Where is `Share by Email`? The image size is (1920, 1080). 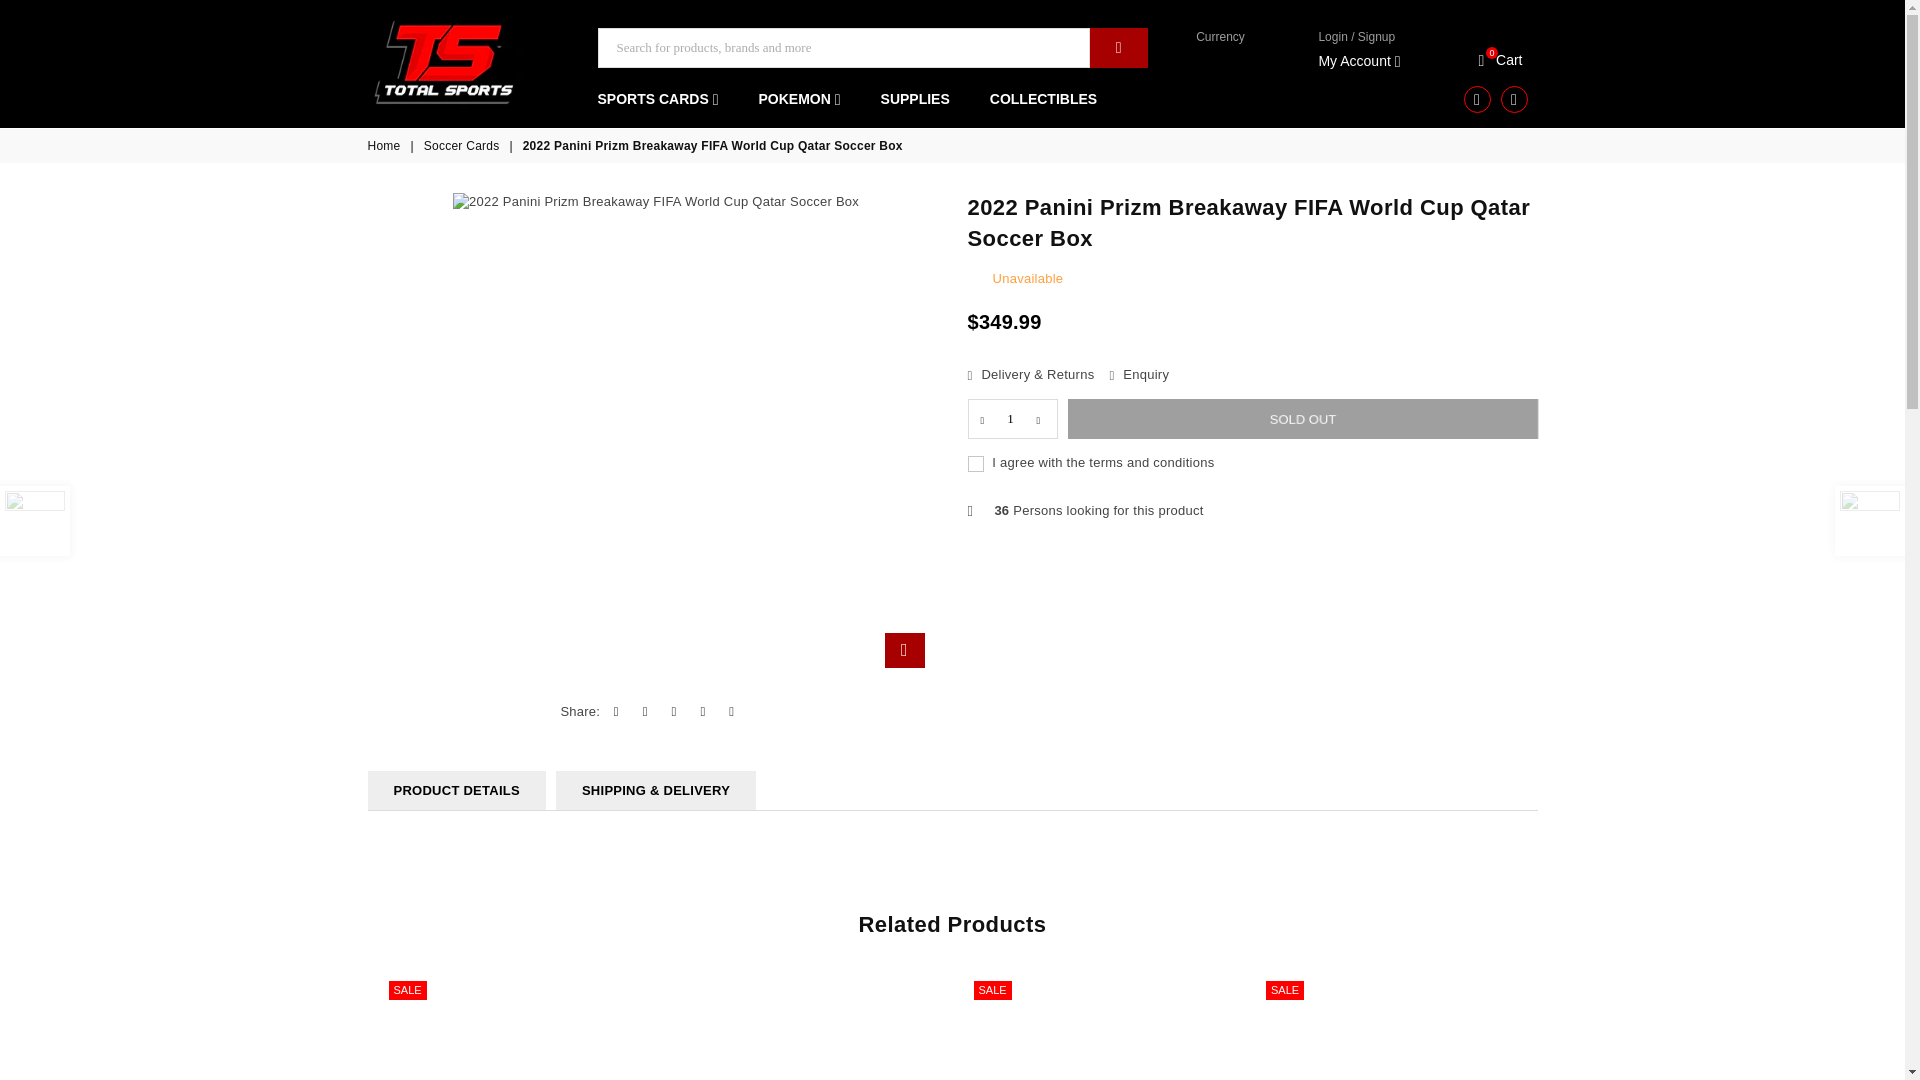 Share by Email is located at coordinates (1010, 418).